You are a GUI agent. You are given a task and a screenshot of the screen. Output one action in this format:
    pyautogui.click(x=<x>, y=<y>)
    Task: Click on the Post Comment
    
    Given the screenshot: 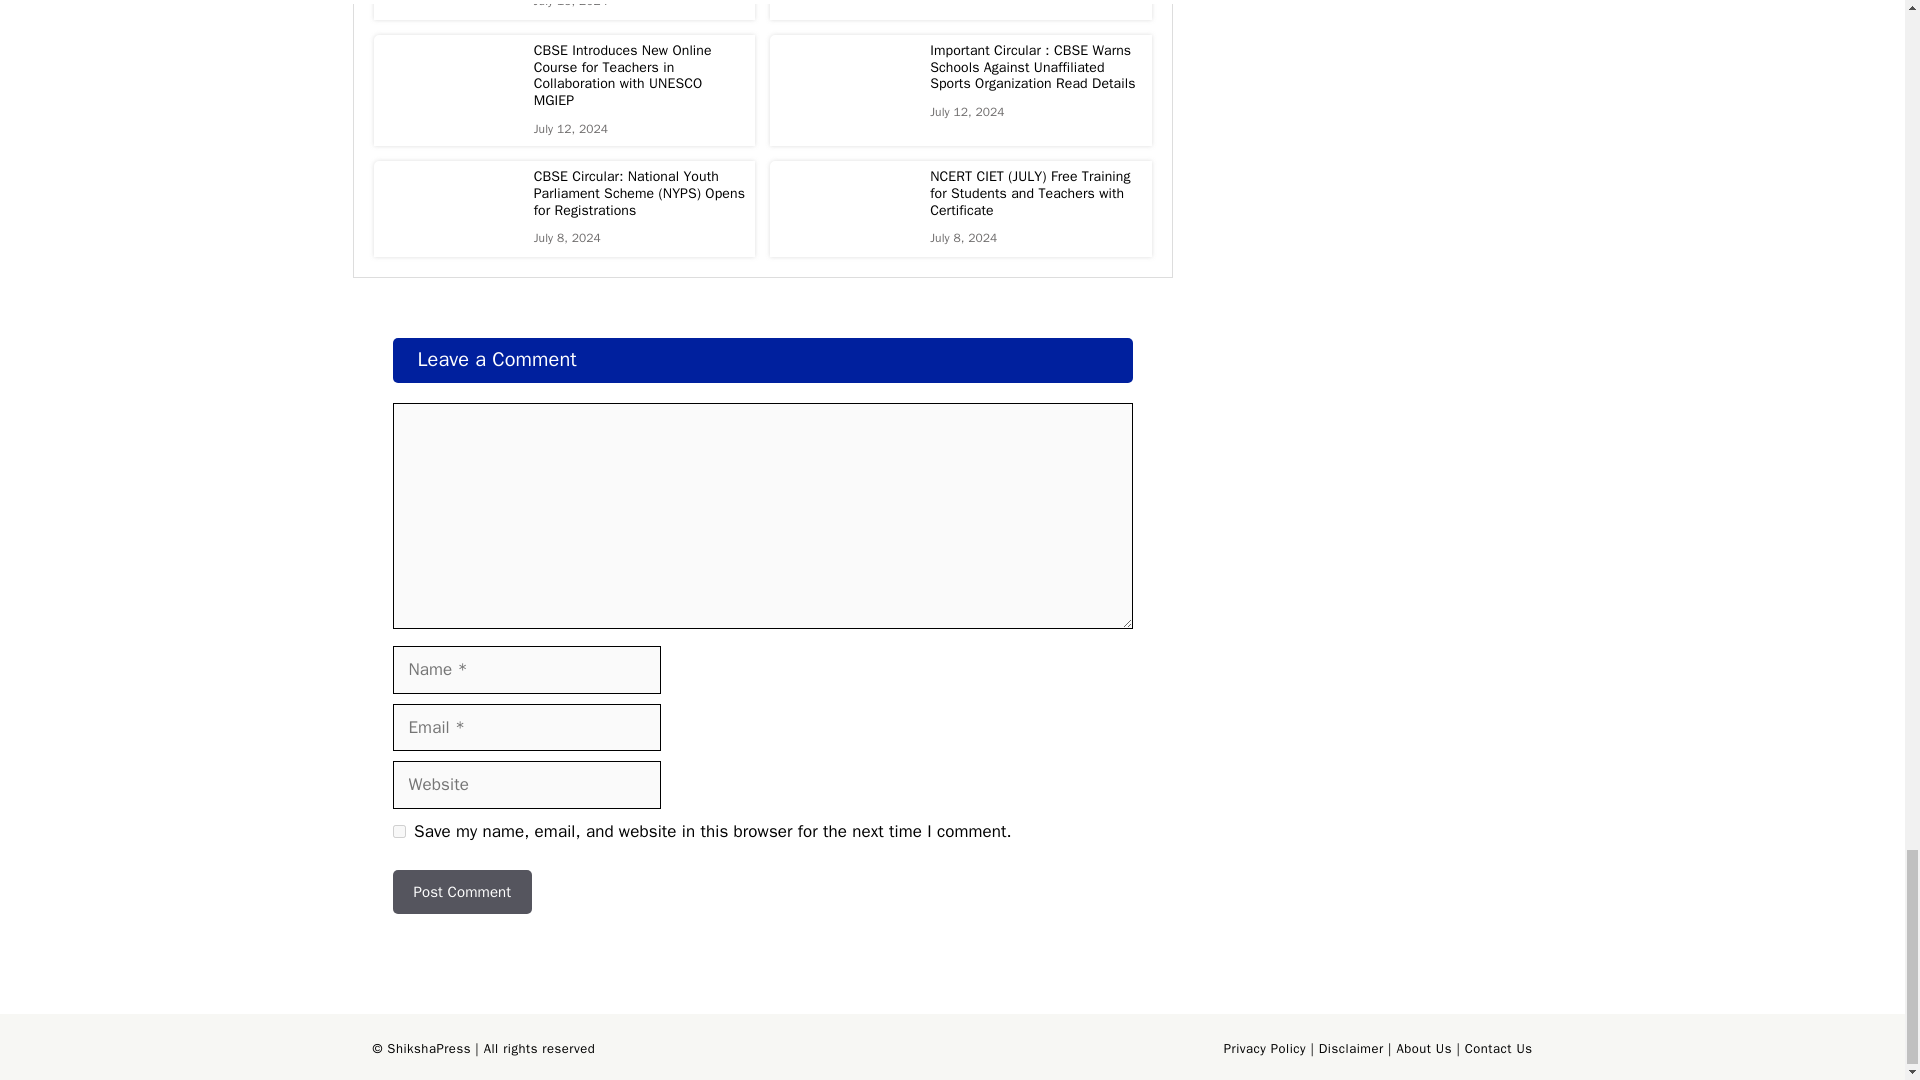 What is the action you would take?
    pyautogui.click(x=461, y=892)
    